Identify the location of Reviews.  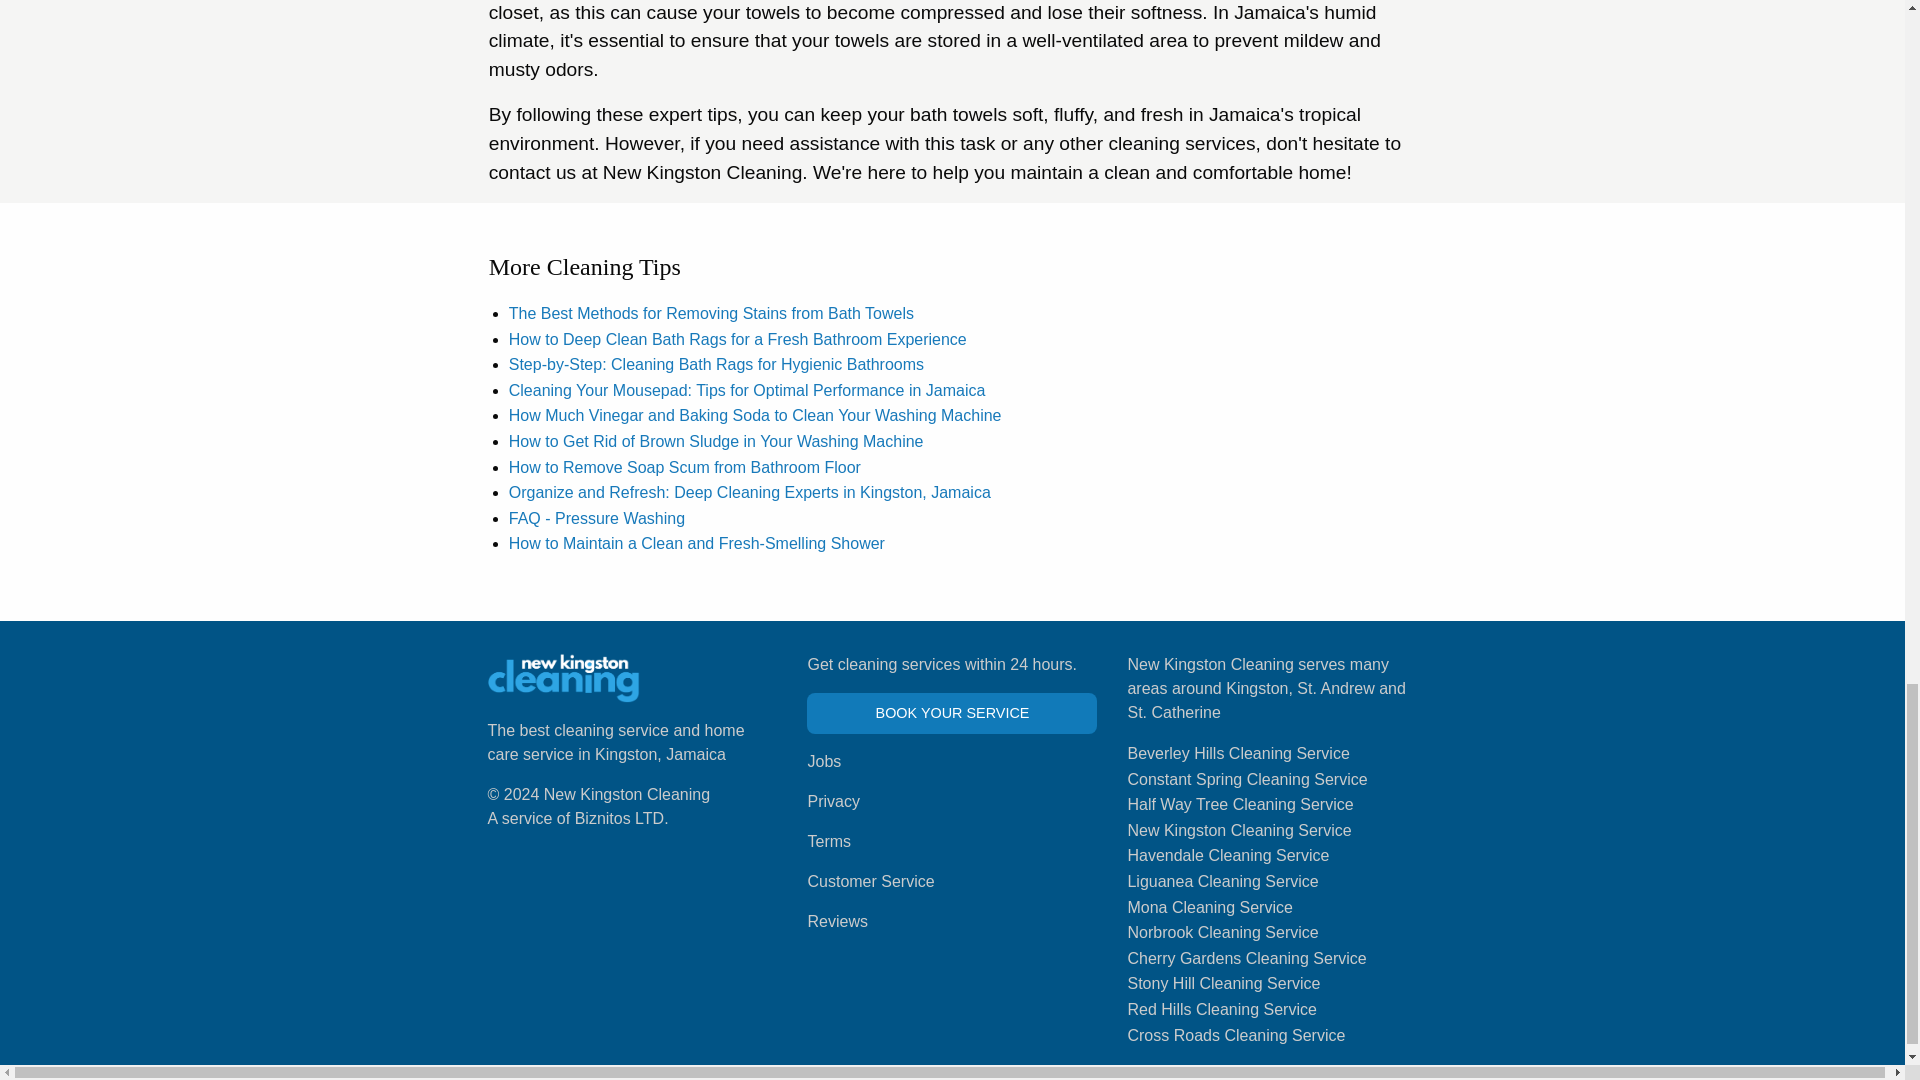
(836, 920).